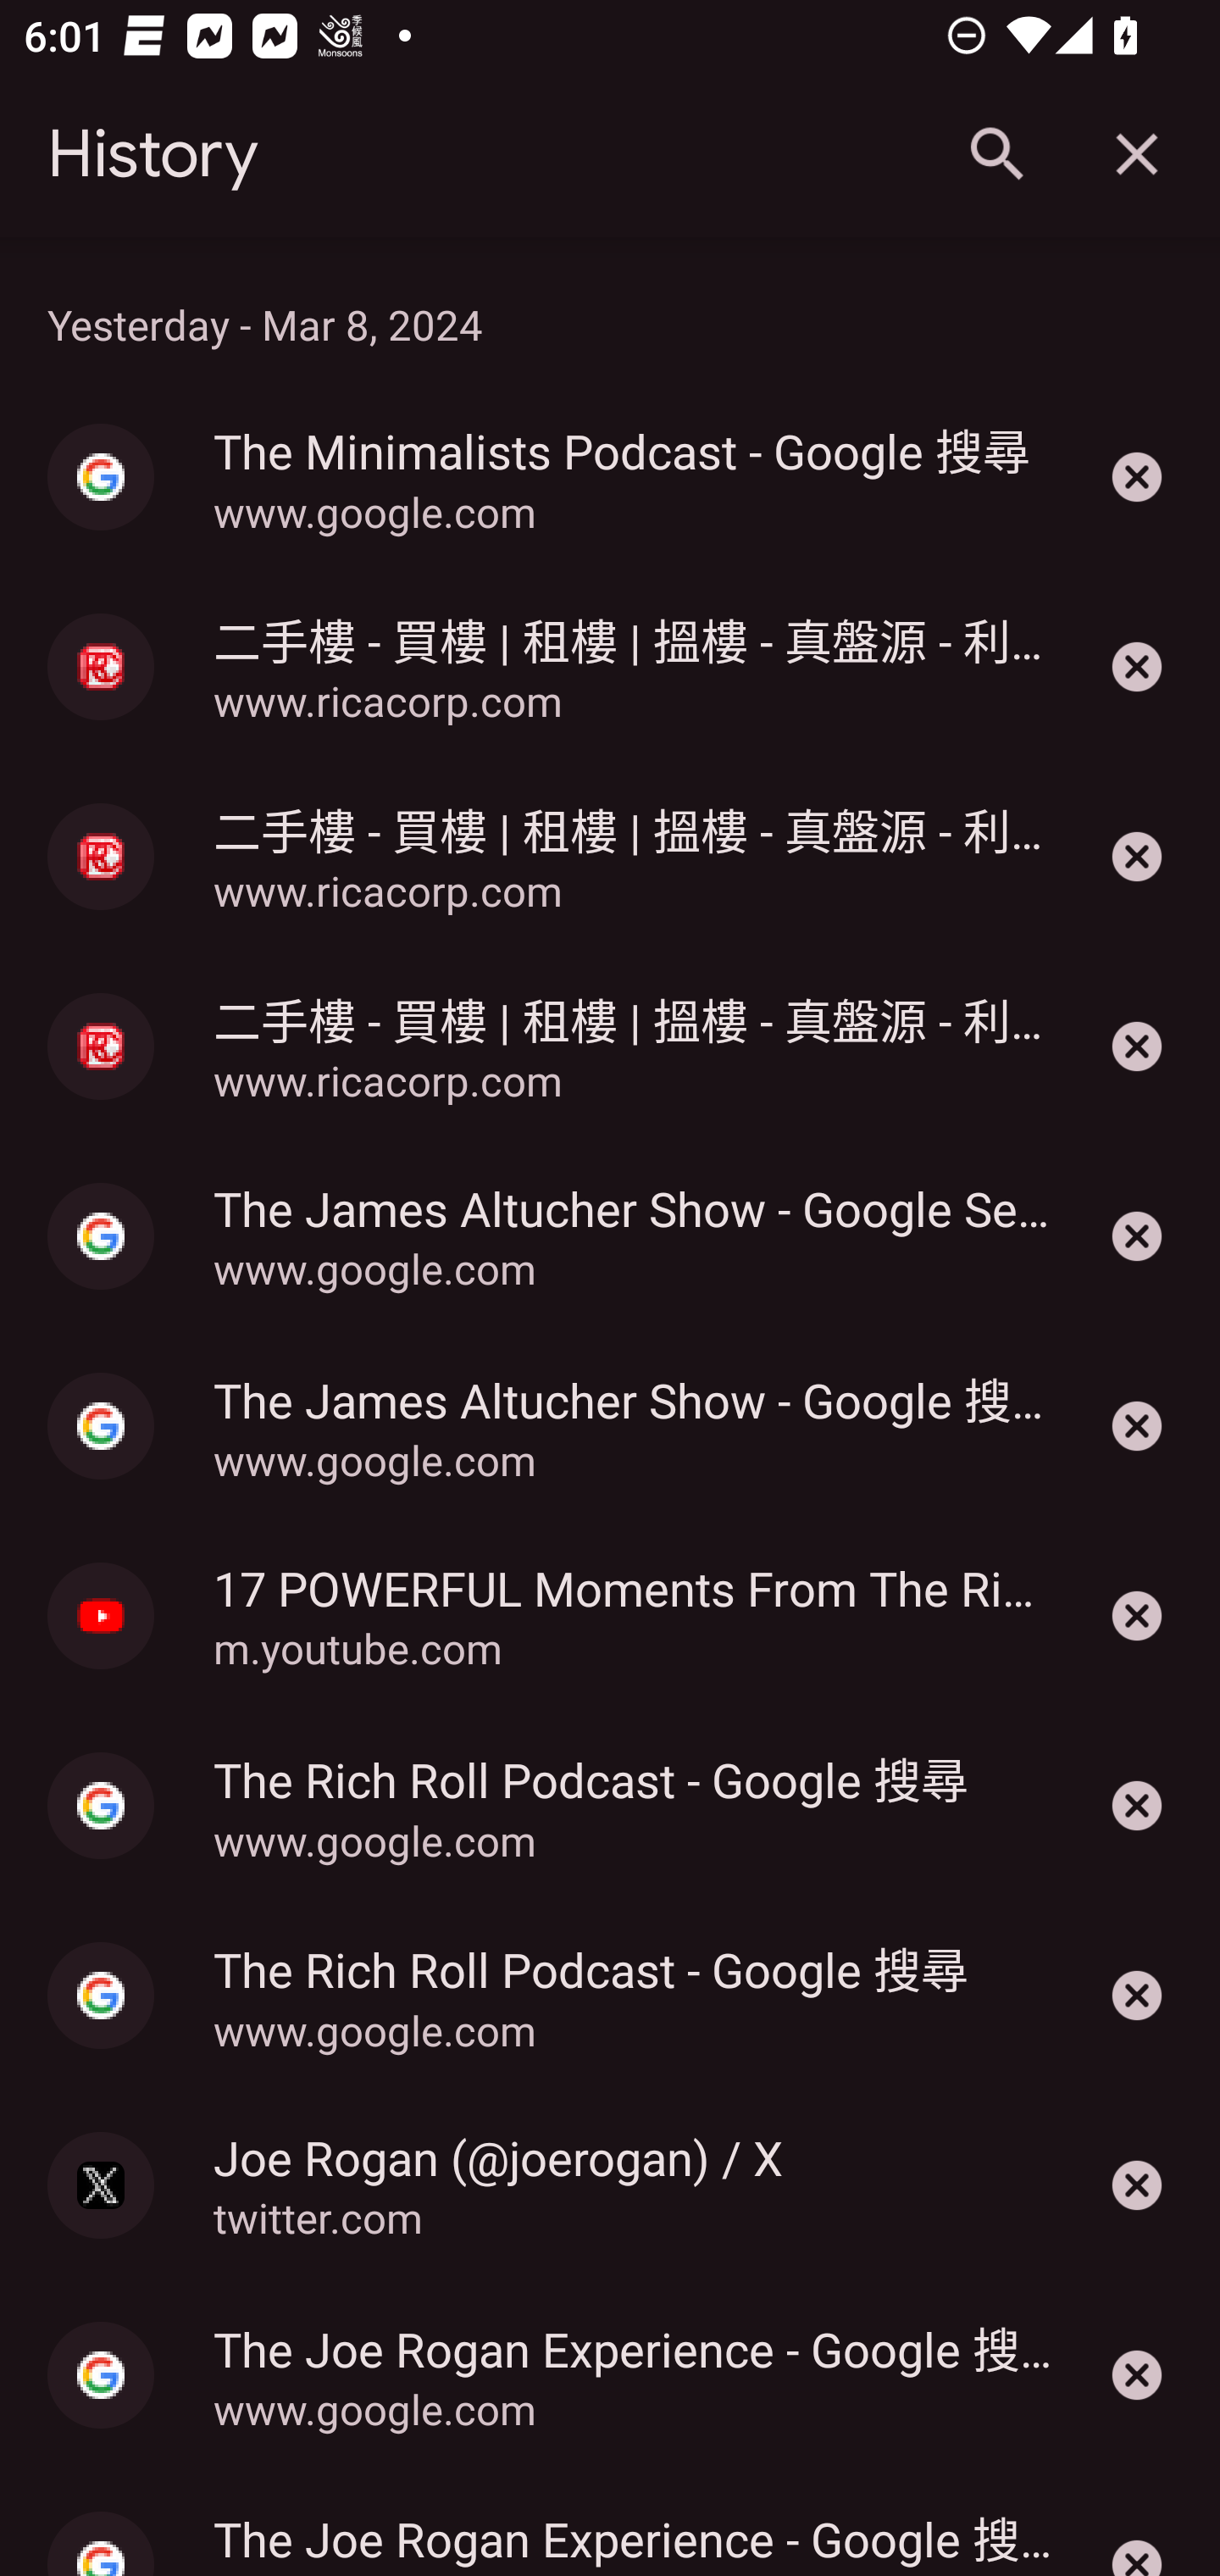 The height and width of the screenshot is (2576, 1220). I want to click on 二手樓 - 買樓 | 租樓 | 搵樓 - 真盤源 - 利嘉閣地產有限公司 Remove, so click(1137, 856).